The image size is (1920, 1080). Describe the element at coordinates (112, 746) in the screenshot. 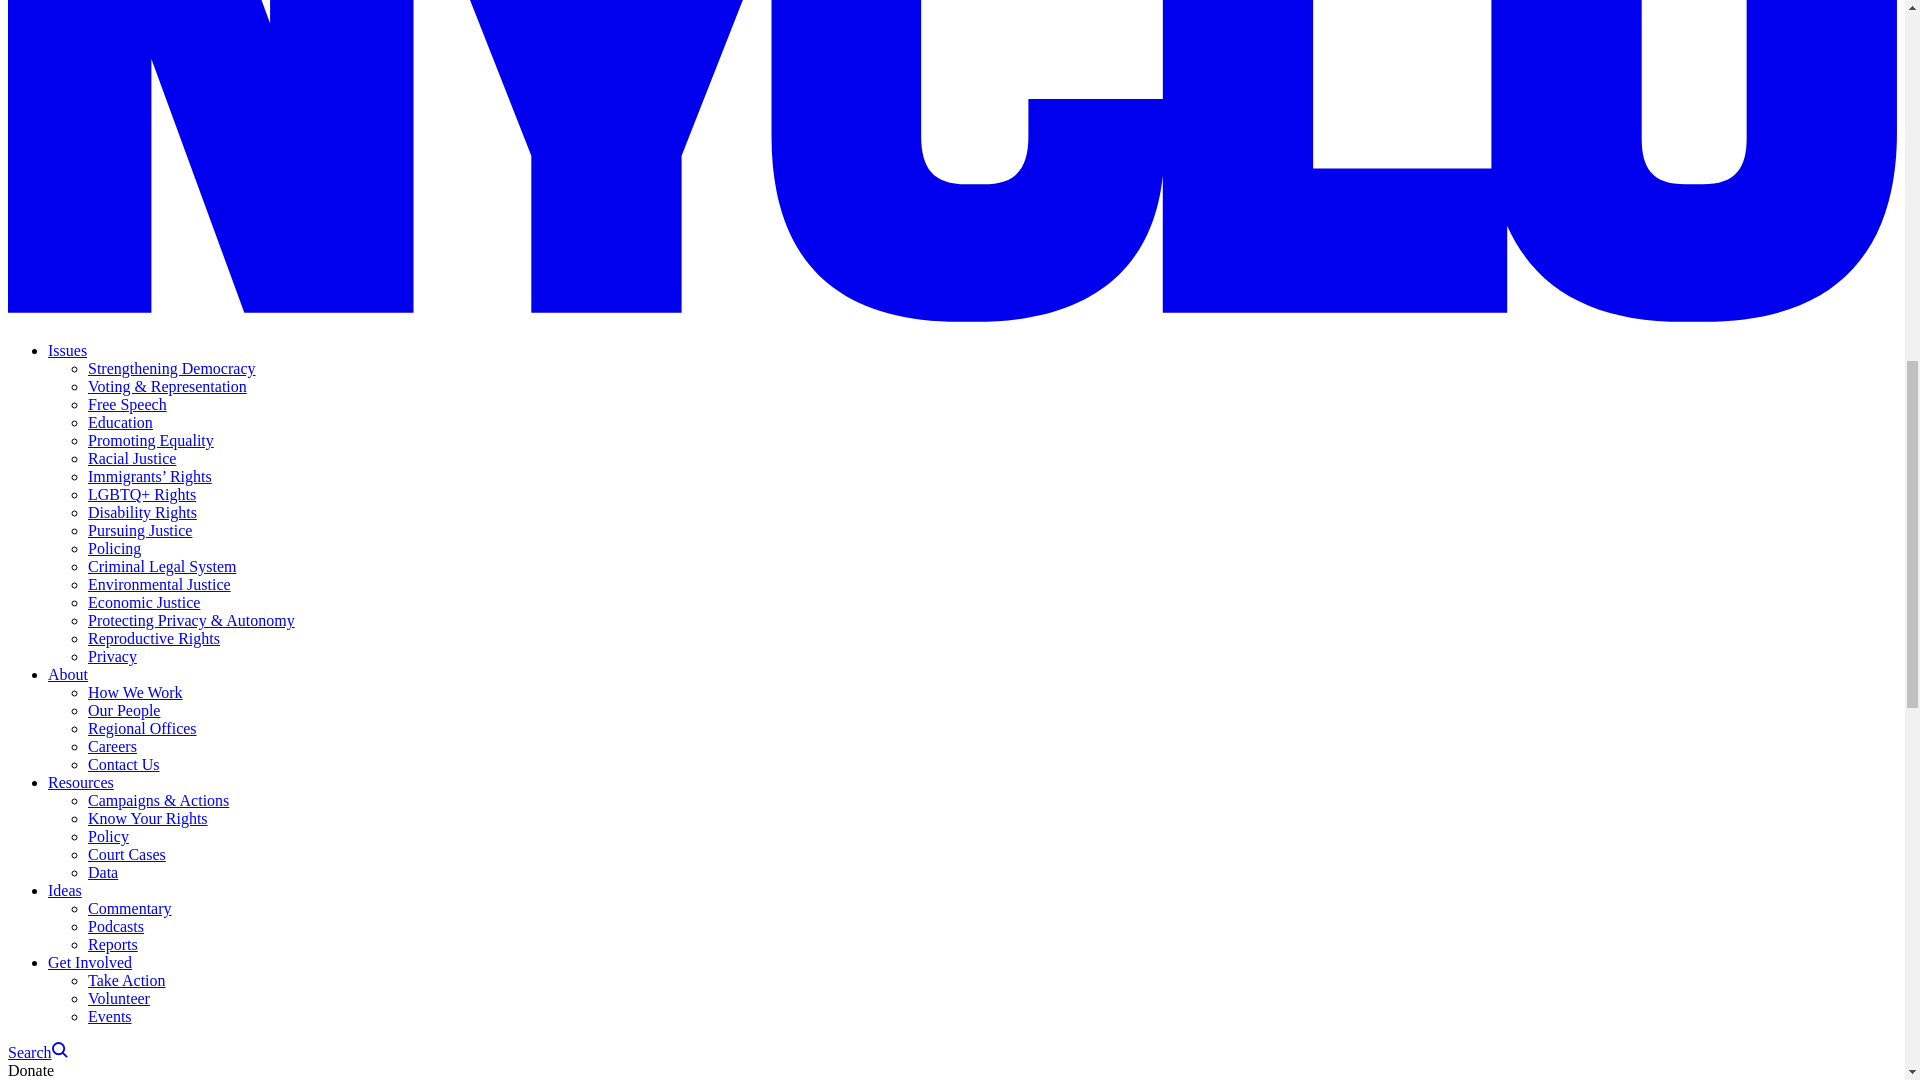

I see `Careers` at that location.